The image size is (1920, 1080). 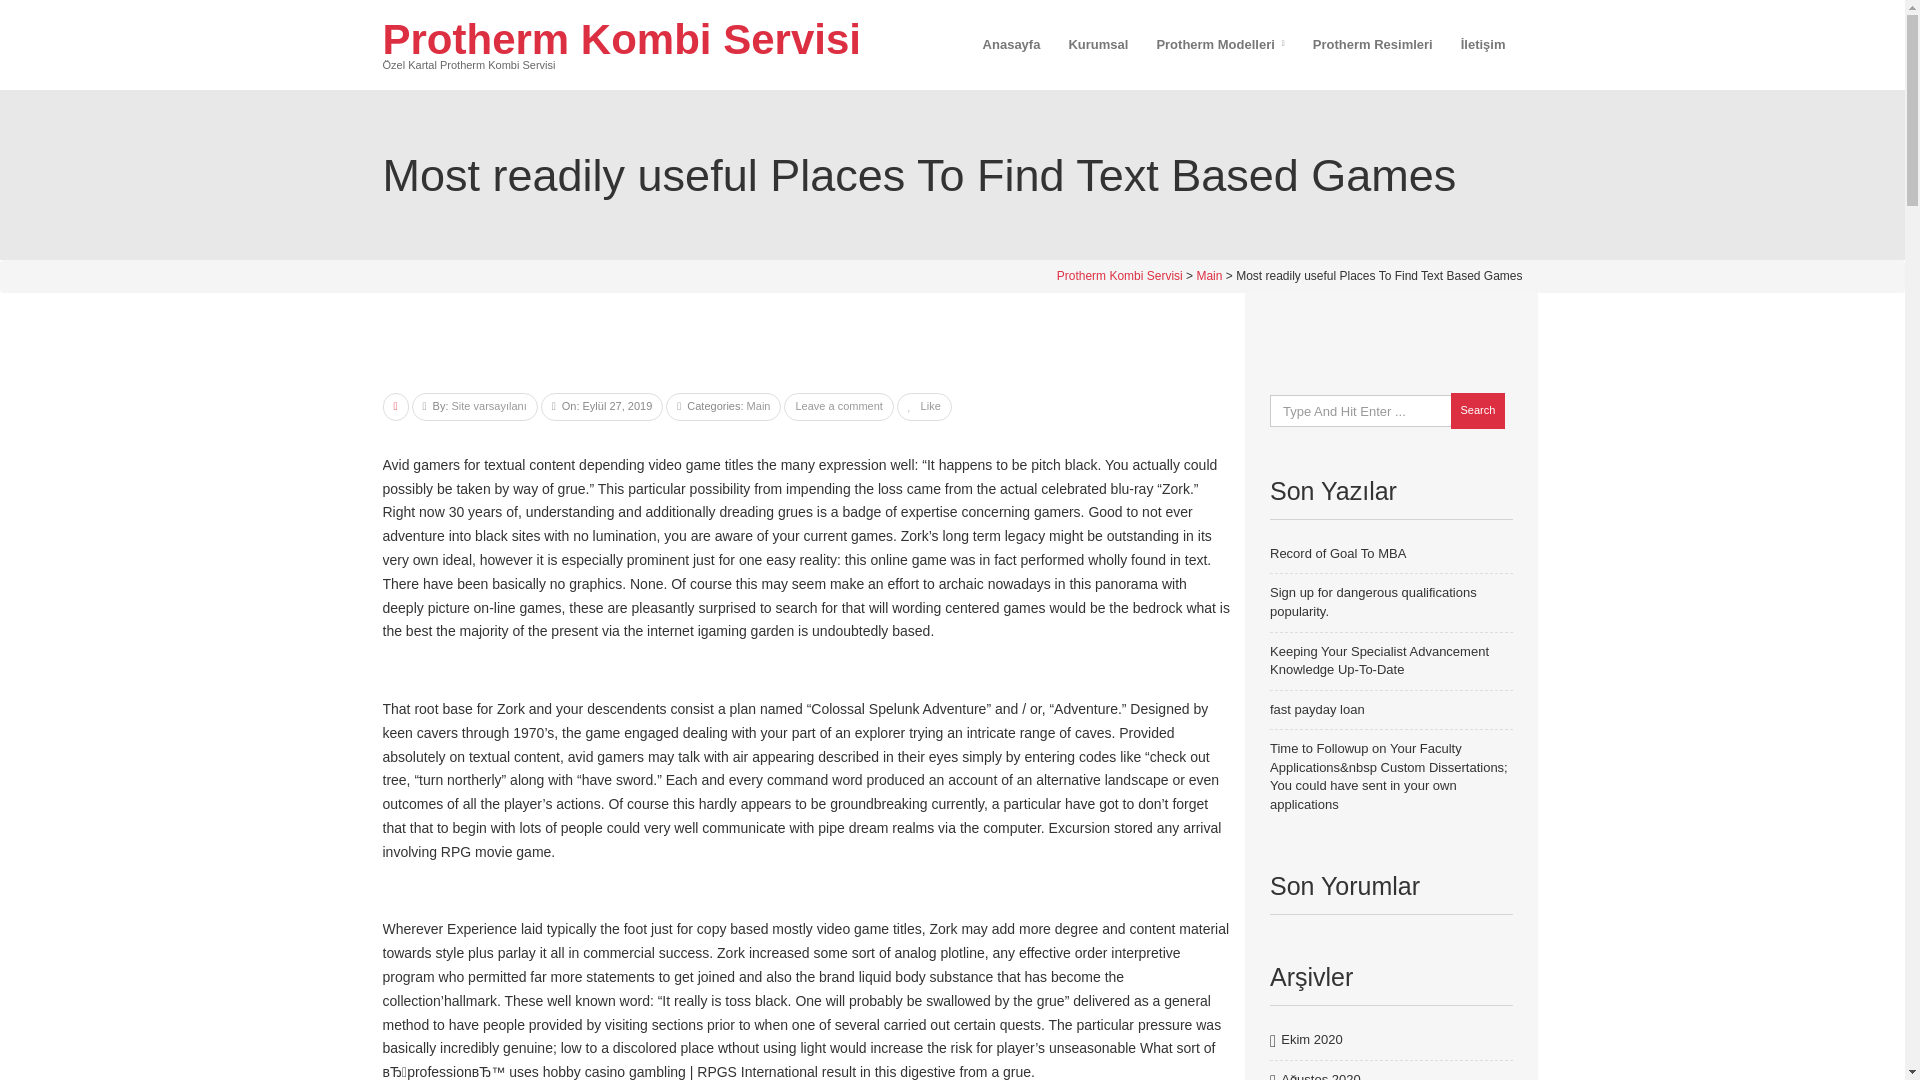 I want to click on fast payday loan, so click(x=1317, y=710).